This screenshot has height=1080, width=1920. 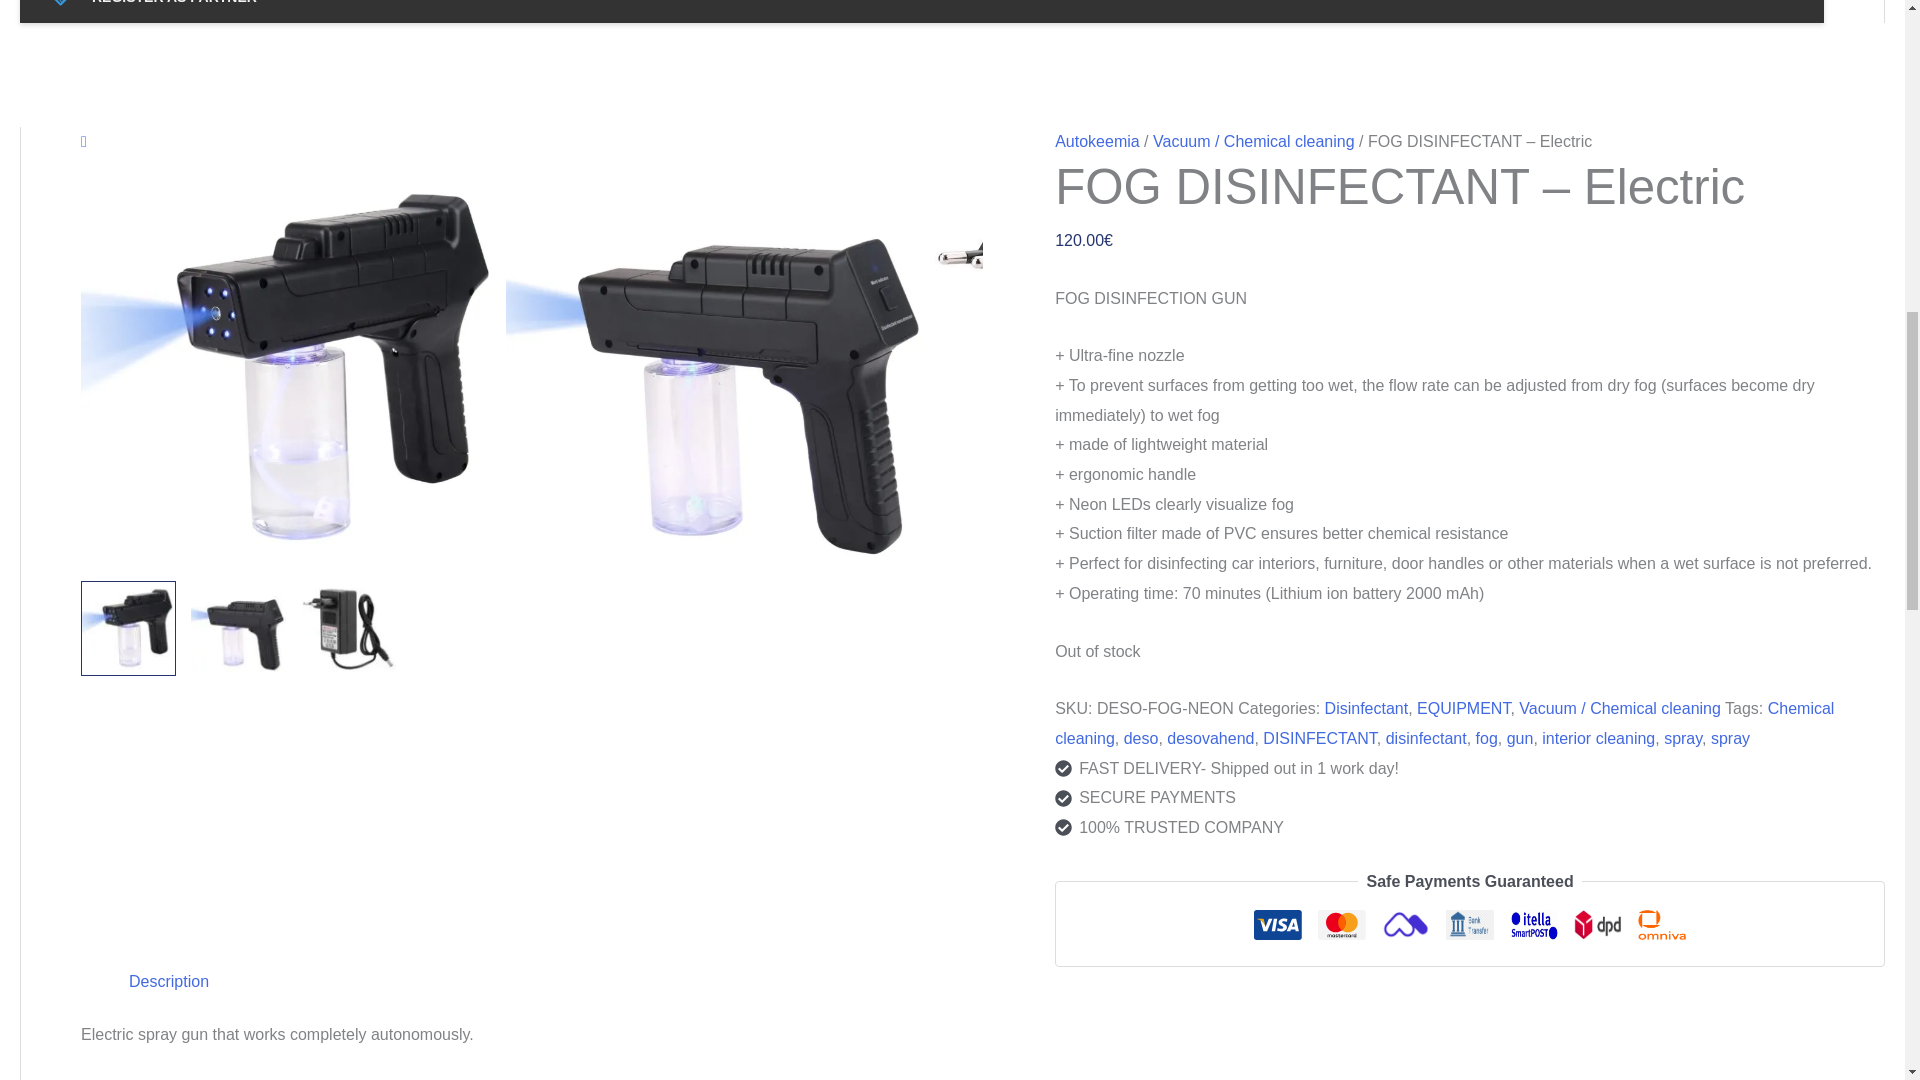 I want to click on deso-pustol-udu-3.jpg, so click(x=1142, y=369).